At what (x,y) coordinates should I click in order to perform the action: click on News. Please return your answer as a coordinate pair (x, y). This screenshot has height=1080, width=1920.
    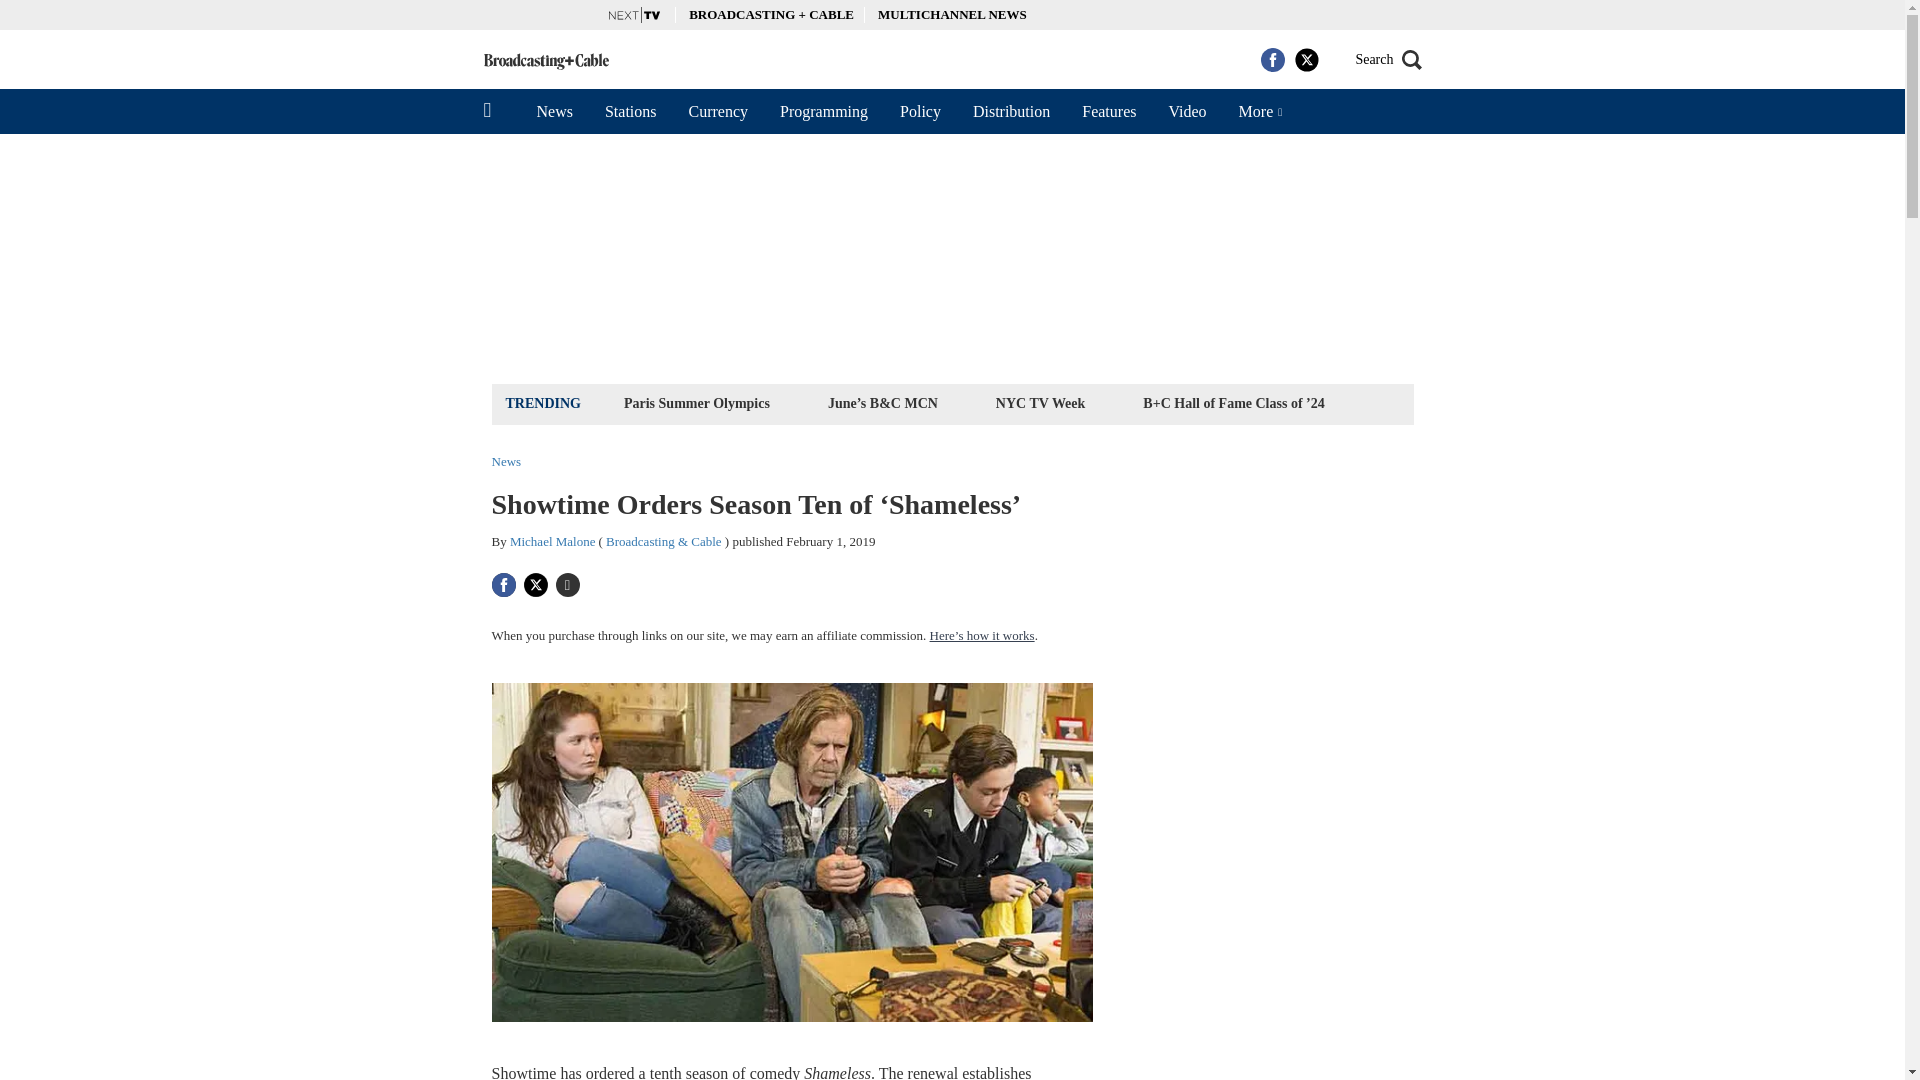
    Looking at the image, I should click on (554, 111).